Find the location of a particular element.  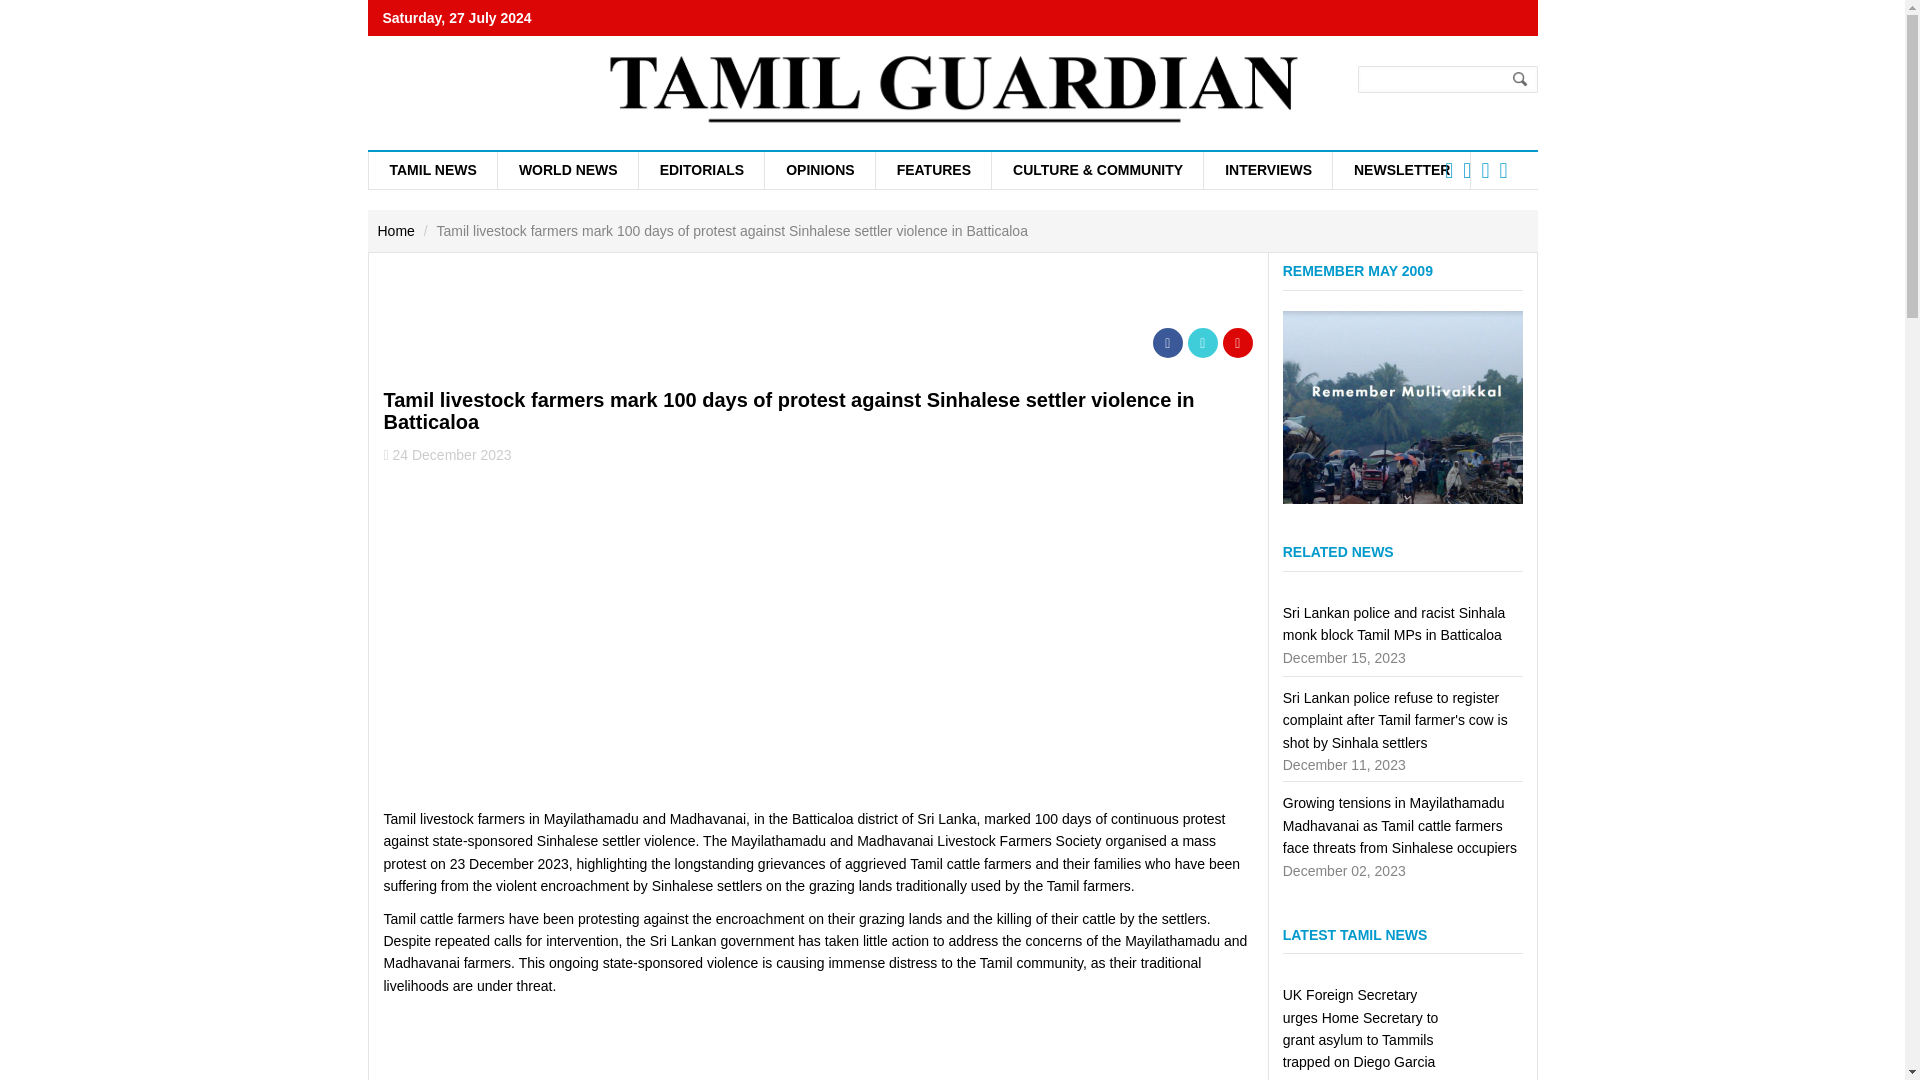

OPINIONS is located at coordinates (818, 170).